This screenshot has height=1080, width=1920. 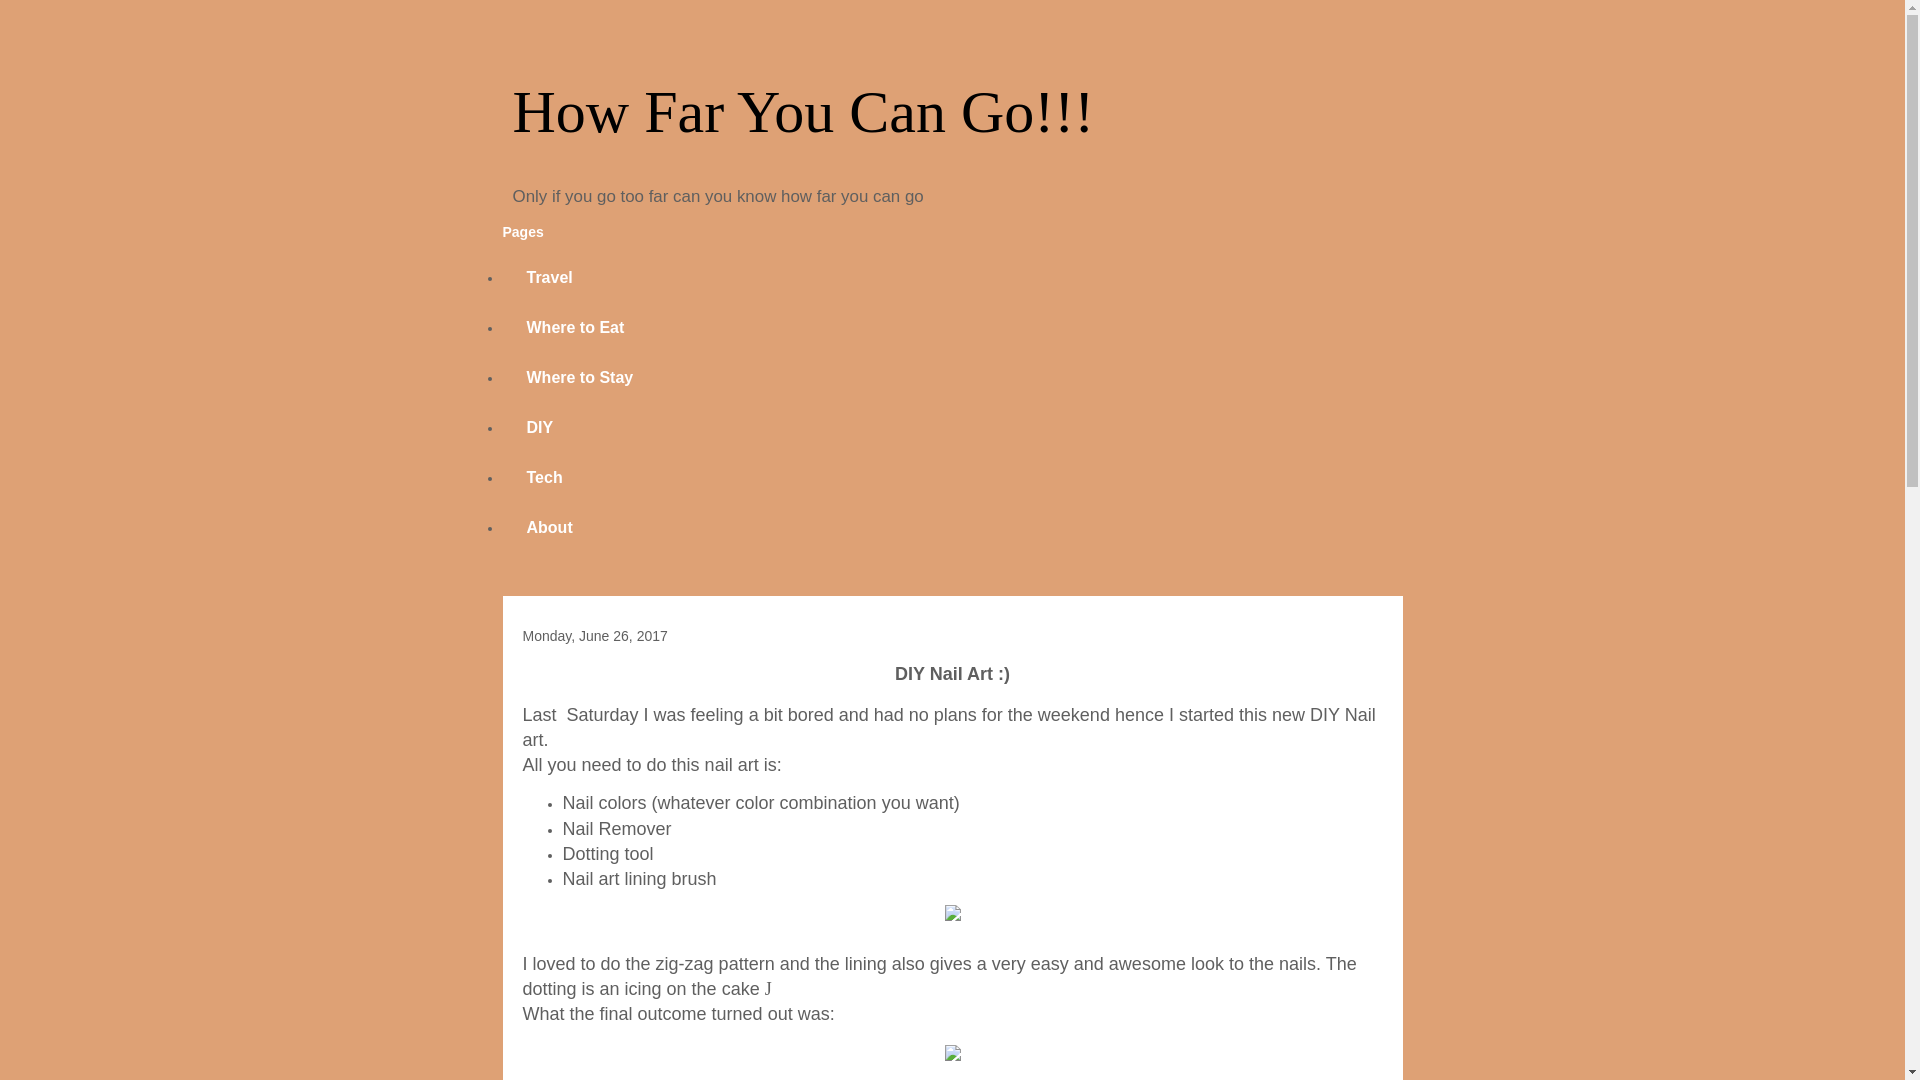 I want to click on Where to Stay, so click(x=578, y=378).